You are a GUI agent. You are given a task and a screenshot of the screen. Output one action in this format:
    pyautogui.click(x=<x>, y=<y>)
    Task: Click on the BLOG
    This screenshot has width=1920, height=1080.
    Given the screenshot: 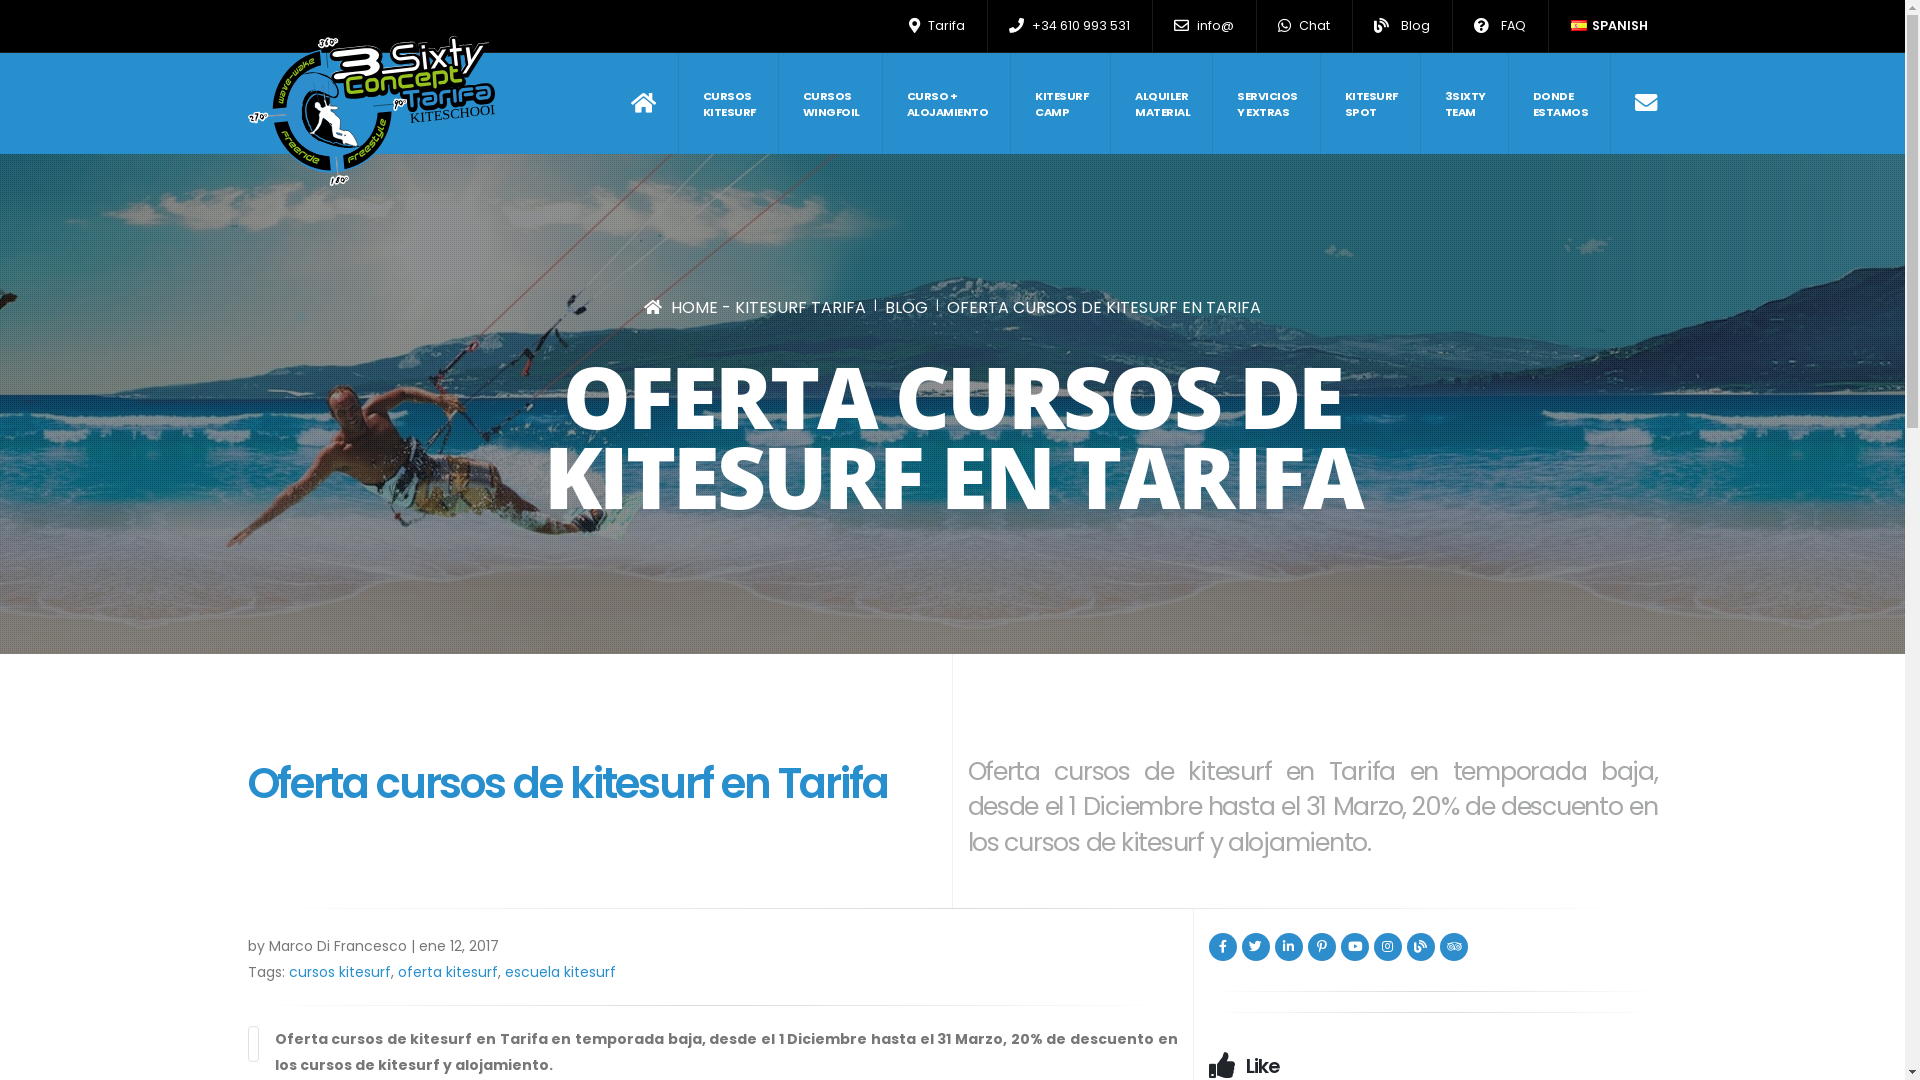 What is the action you would take?
    pyautogui.click(x=906, y=308)
    